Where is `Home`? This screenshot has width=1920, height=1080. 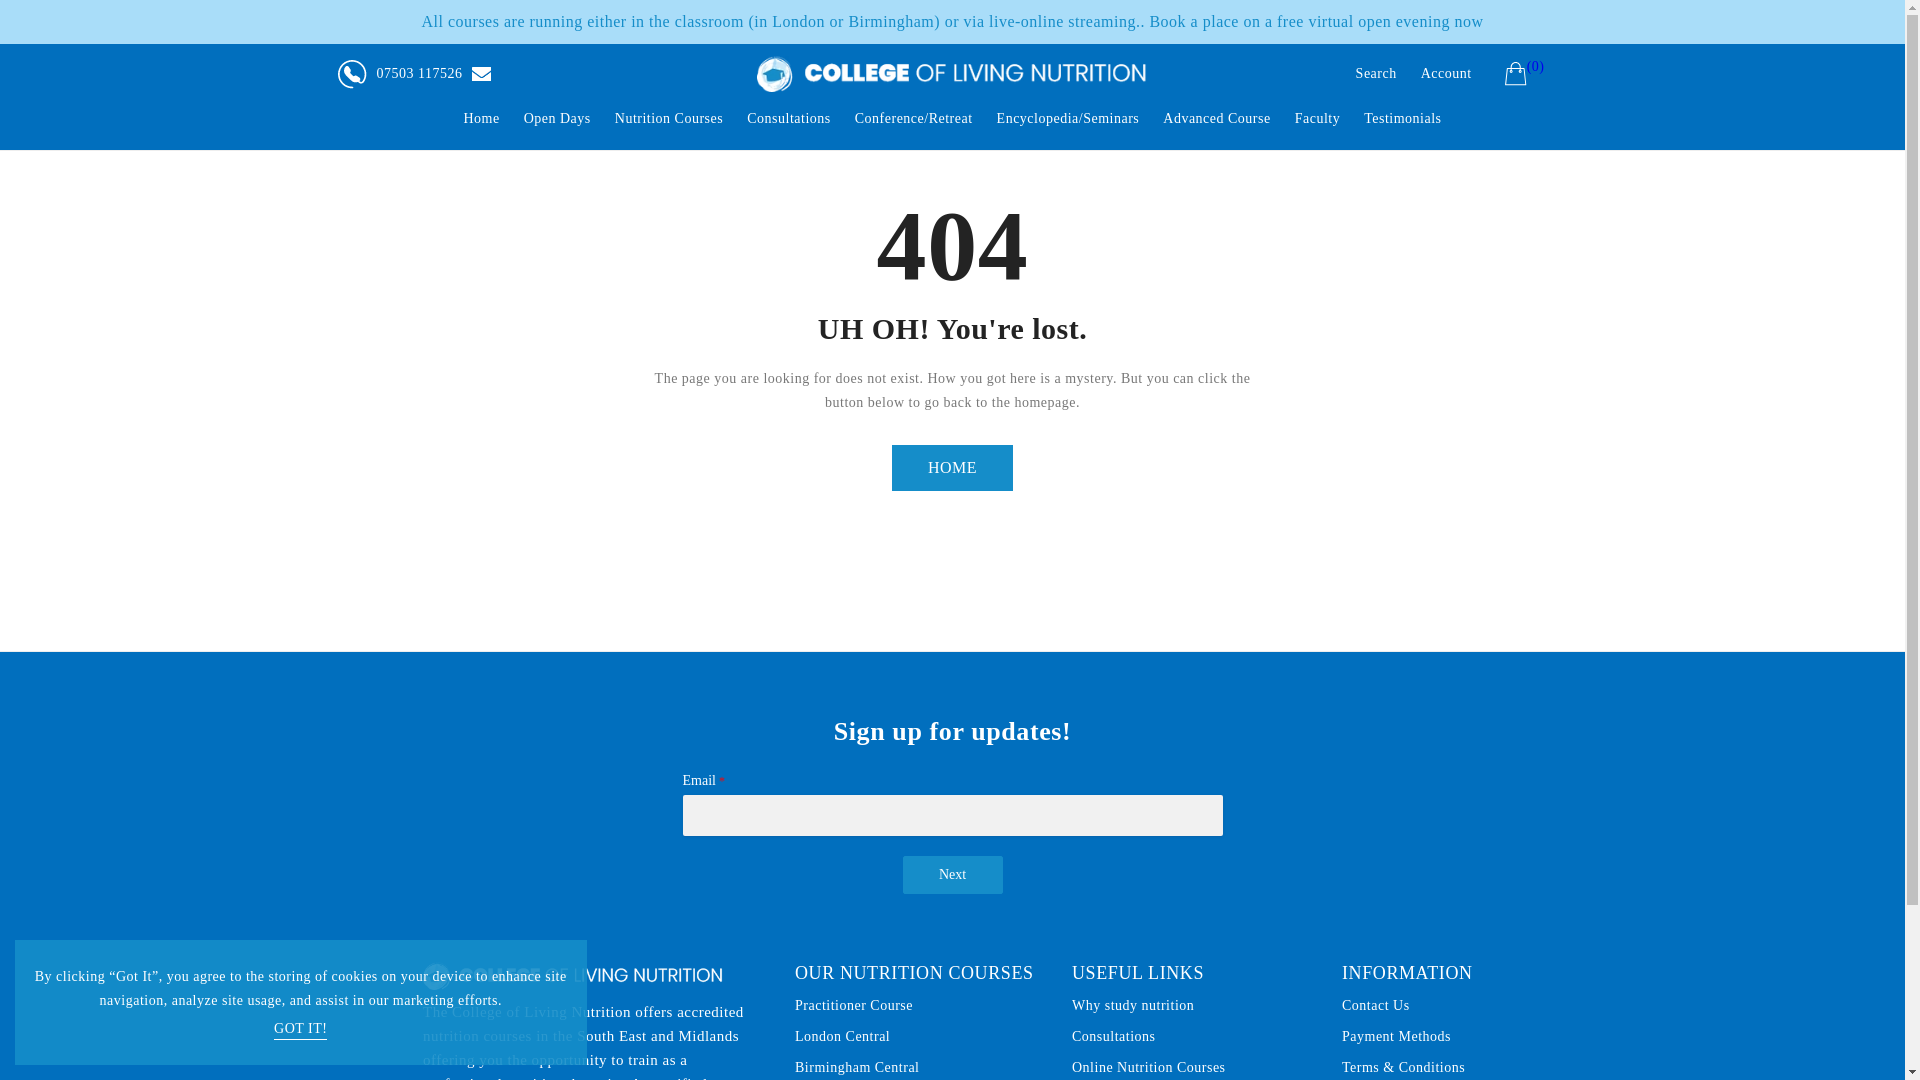 Home is located at coordinates (480, 122).